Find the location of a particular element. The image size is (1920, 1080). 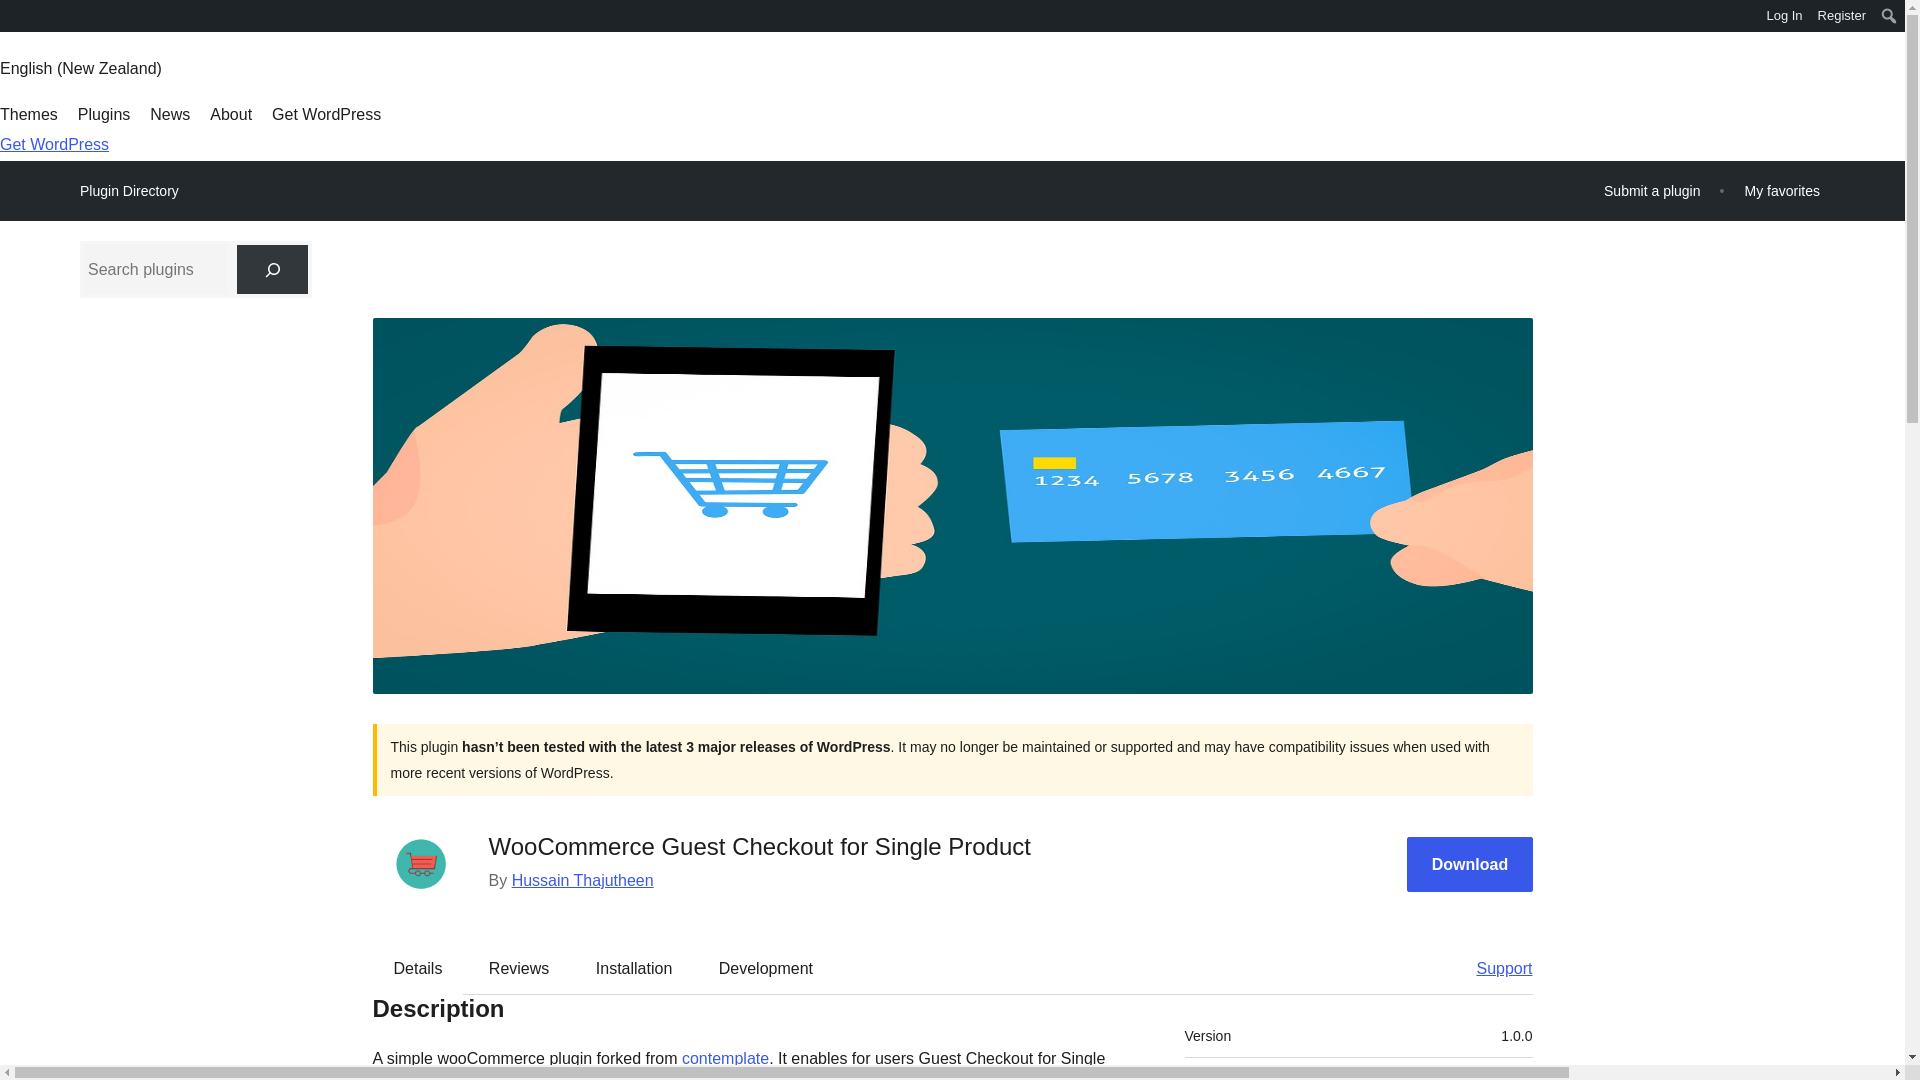

About is located at coordinates (230, 114).